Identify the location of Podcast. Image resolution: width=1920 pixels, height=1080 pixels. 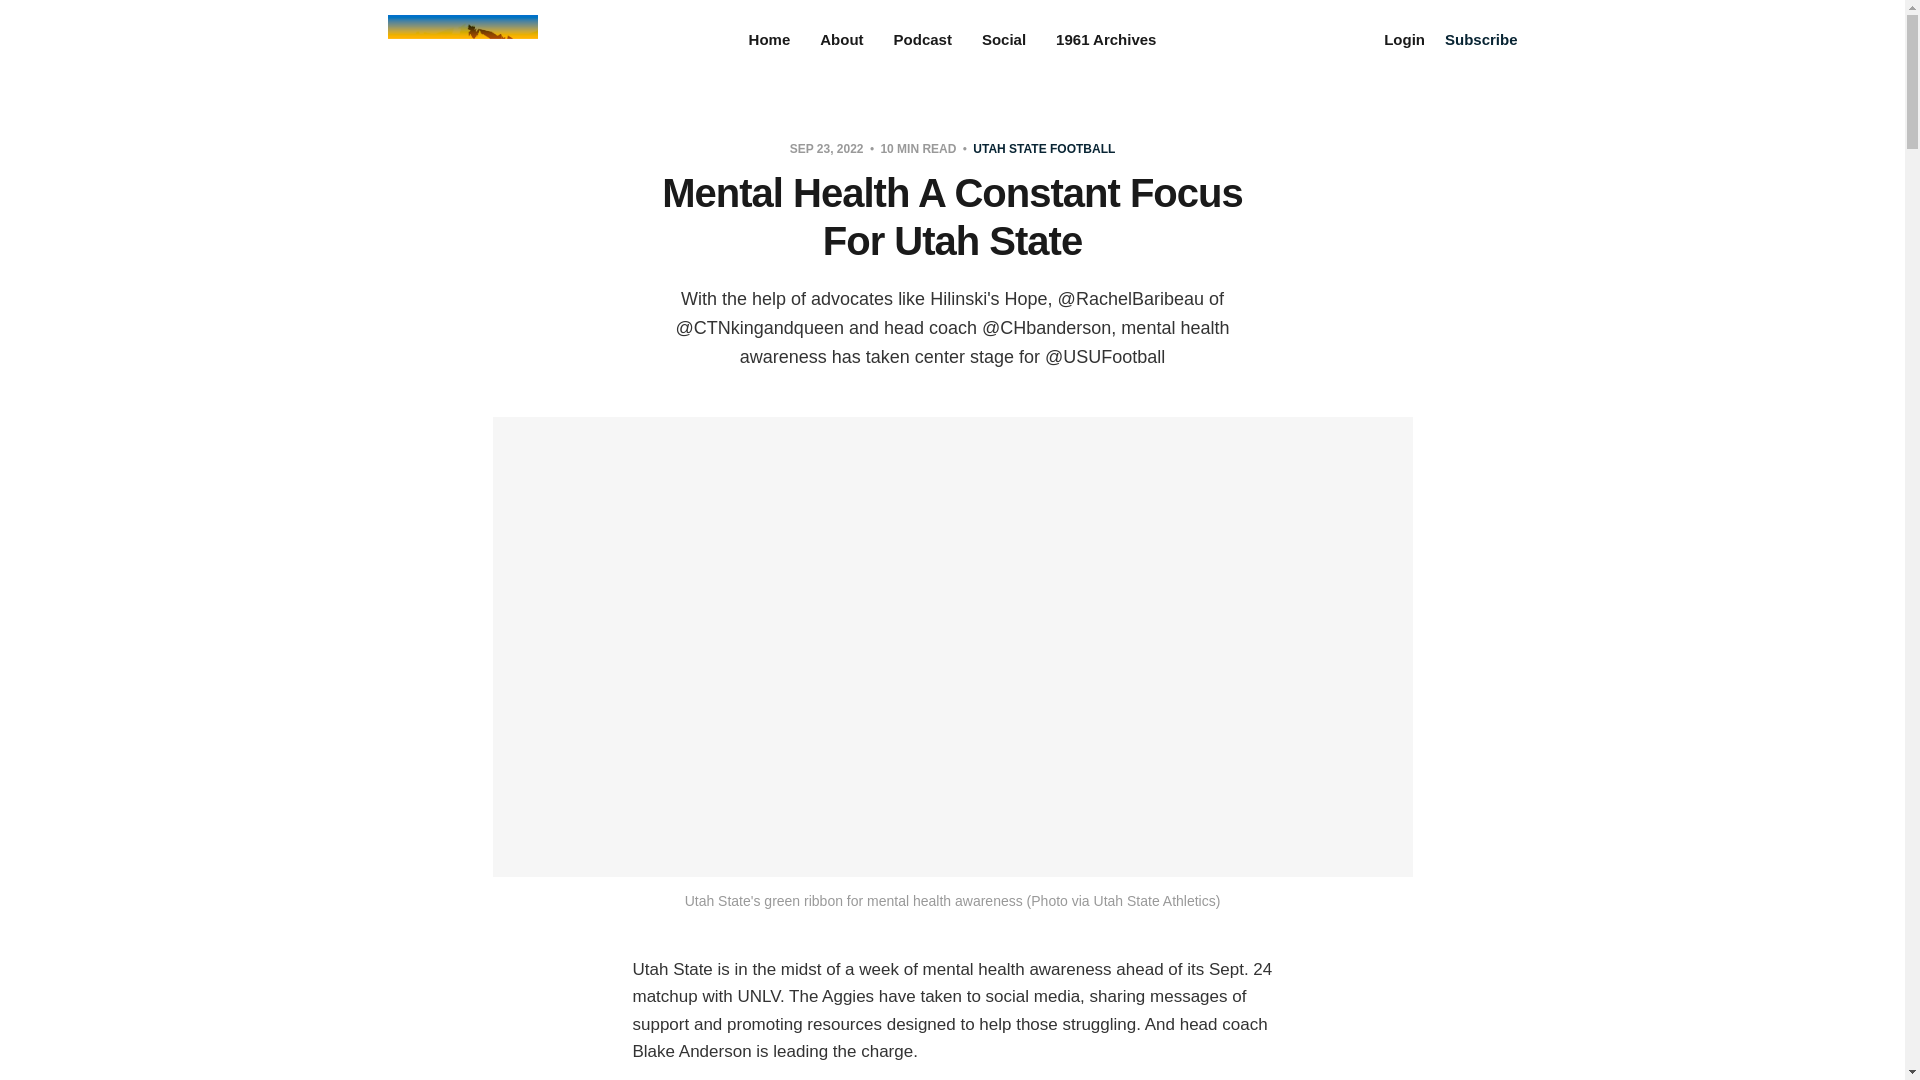
(923, 40).